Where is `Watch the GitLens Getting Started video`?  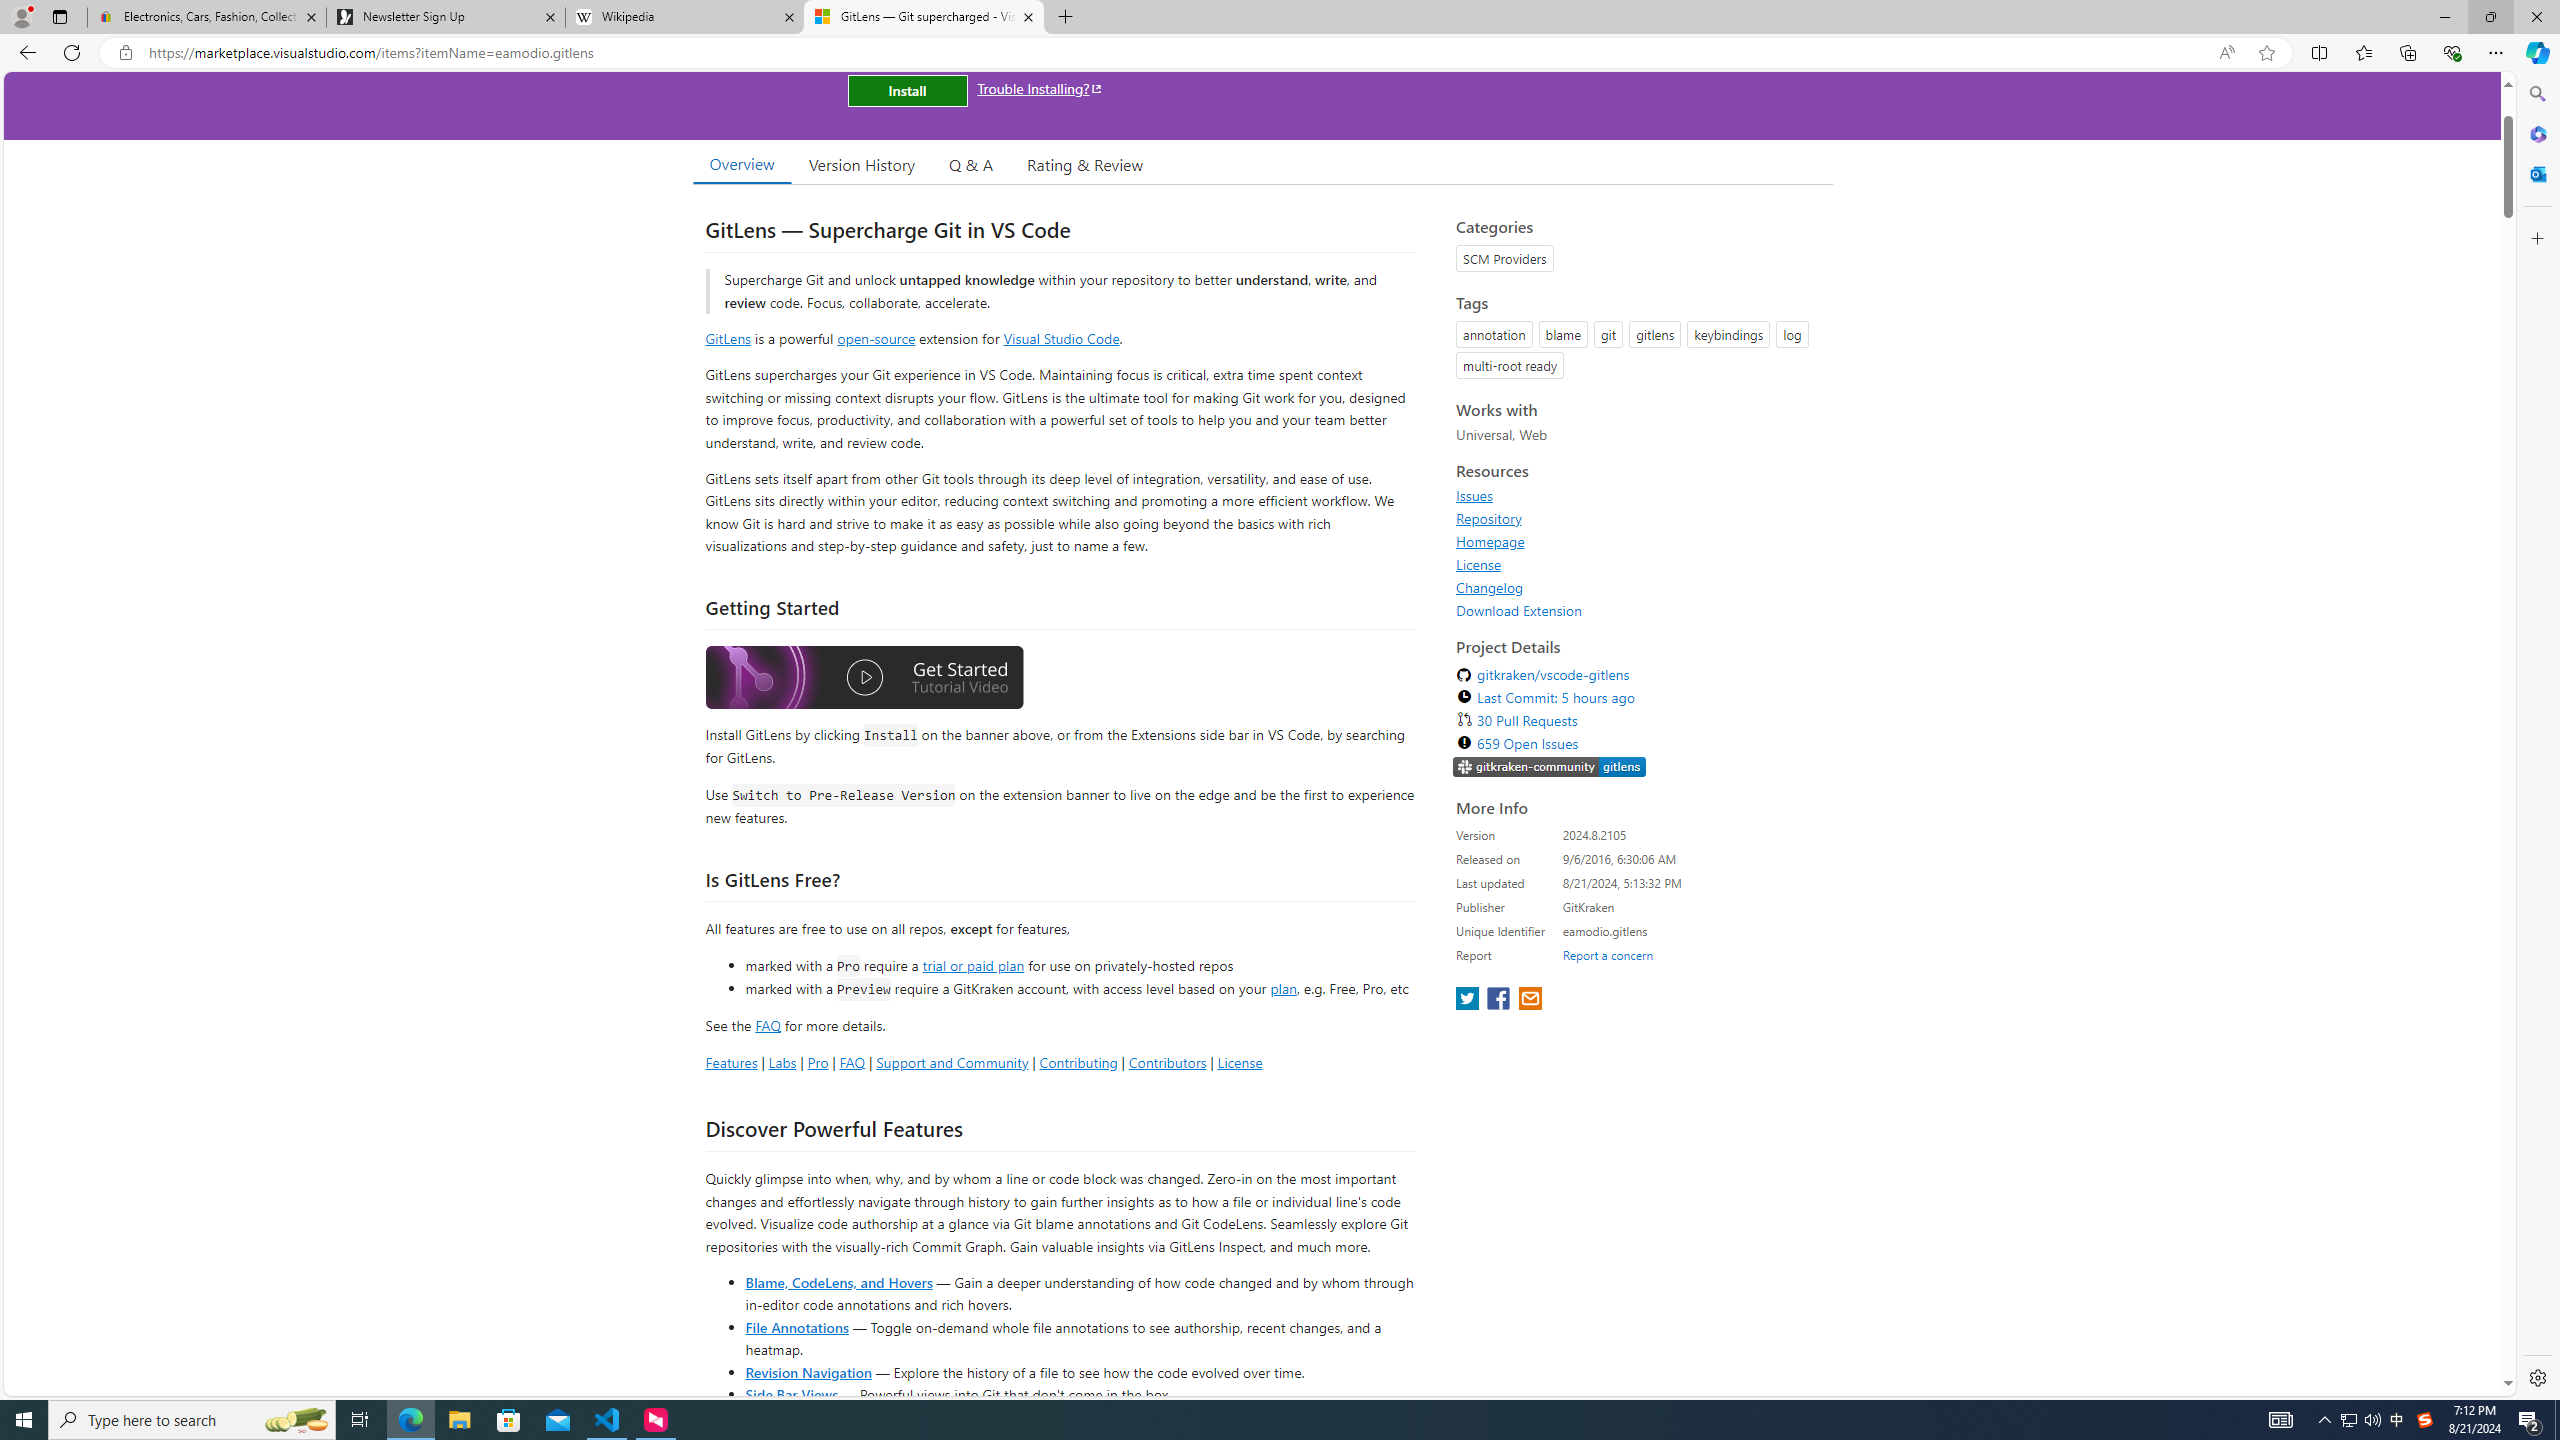 Watch the GitLens Getting Started video is located at coordinates (864, 678).